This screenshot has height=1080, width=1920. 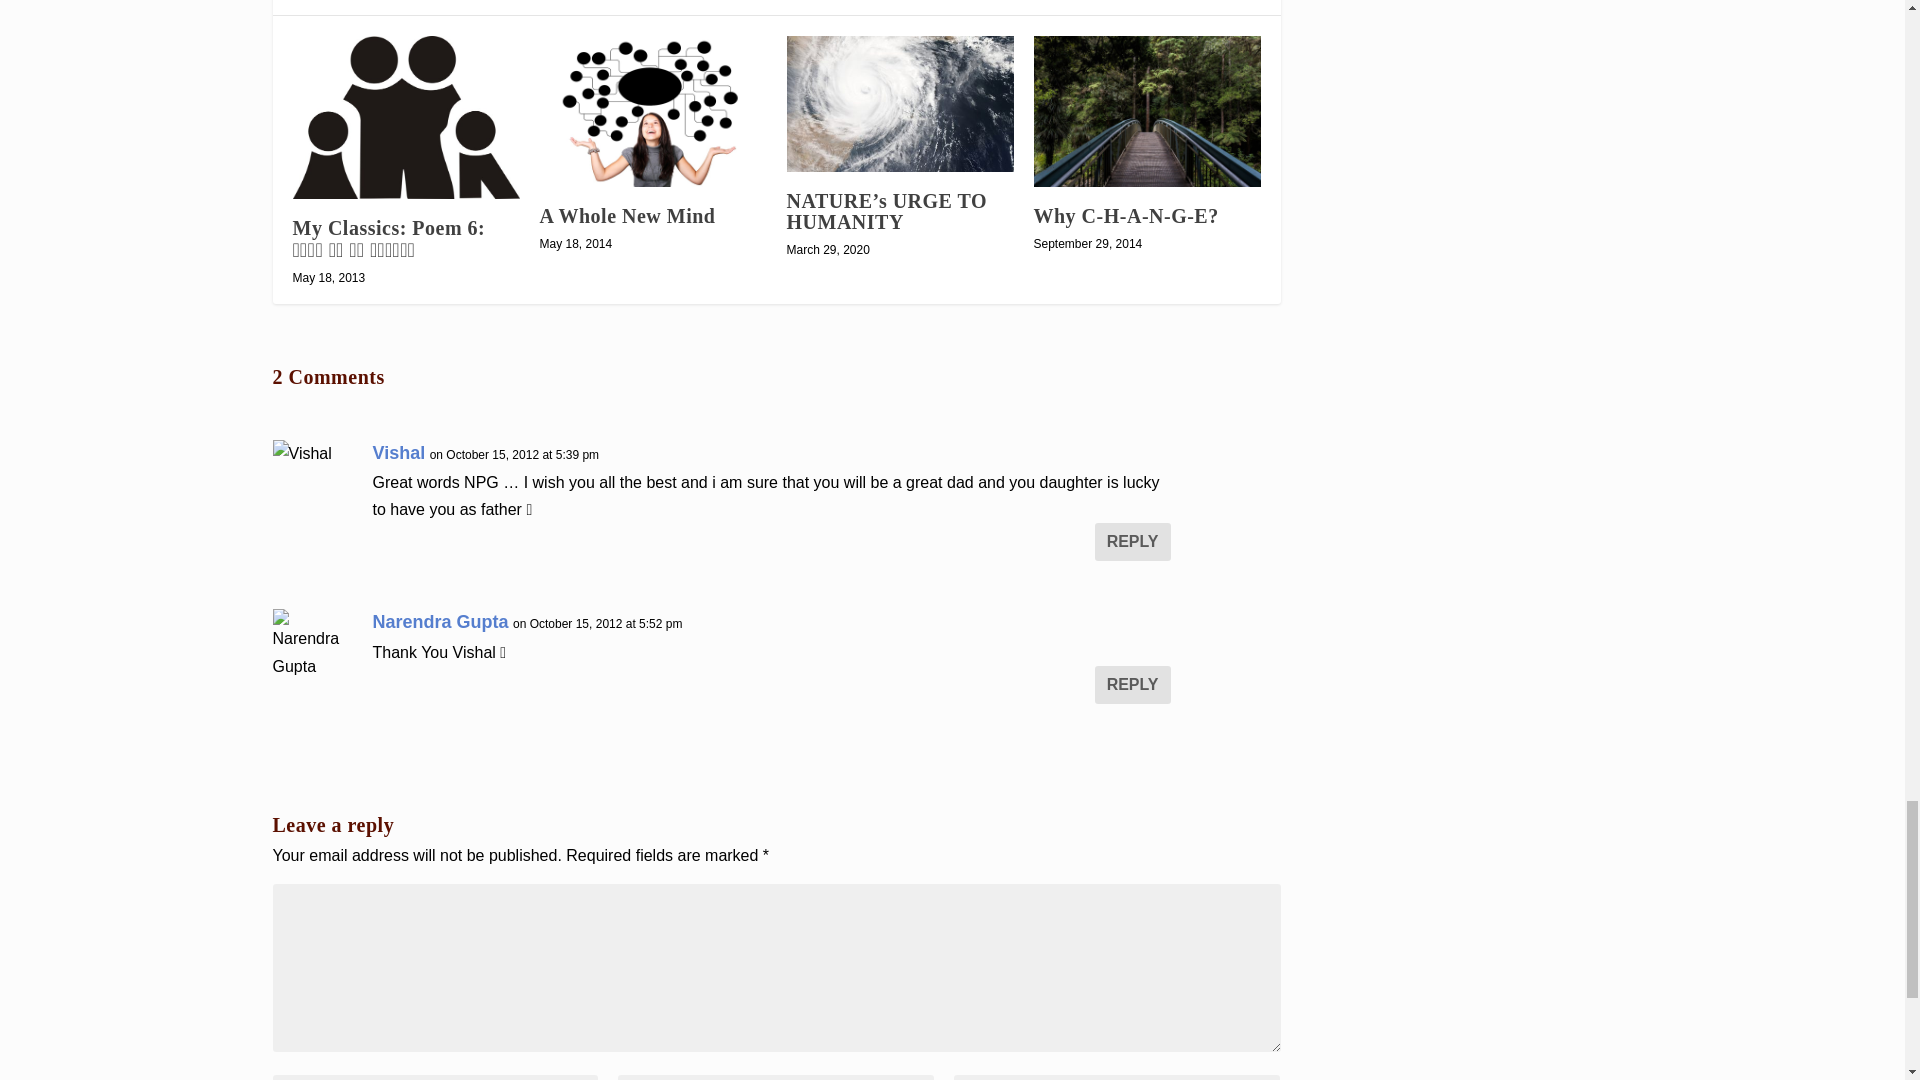 What do you see at coordinates (628, 216) in the screenshot?
I see `A Whole New Mind` at bounding box center [628, 216].